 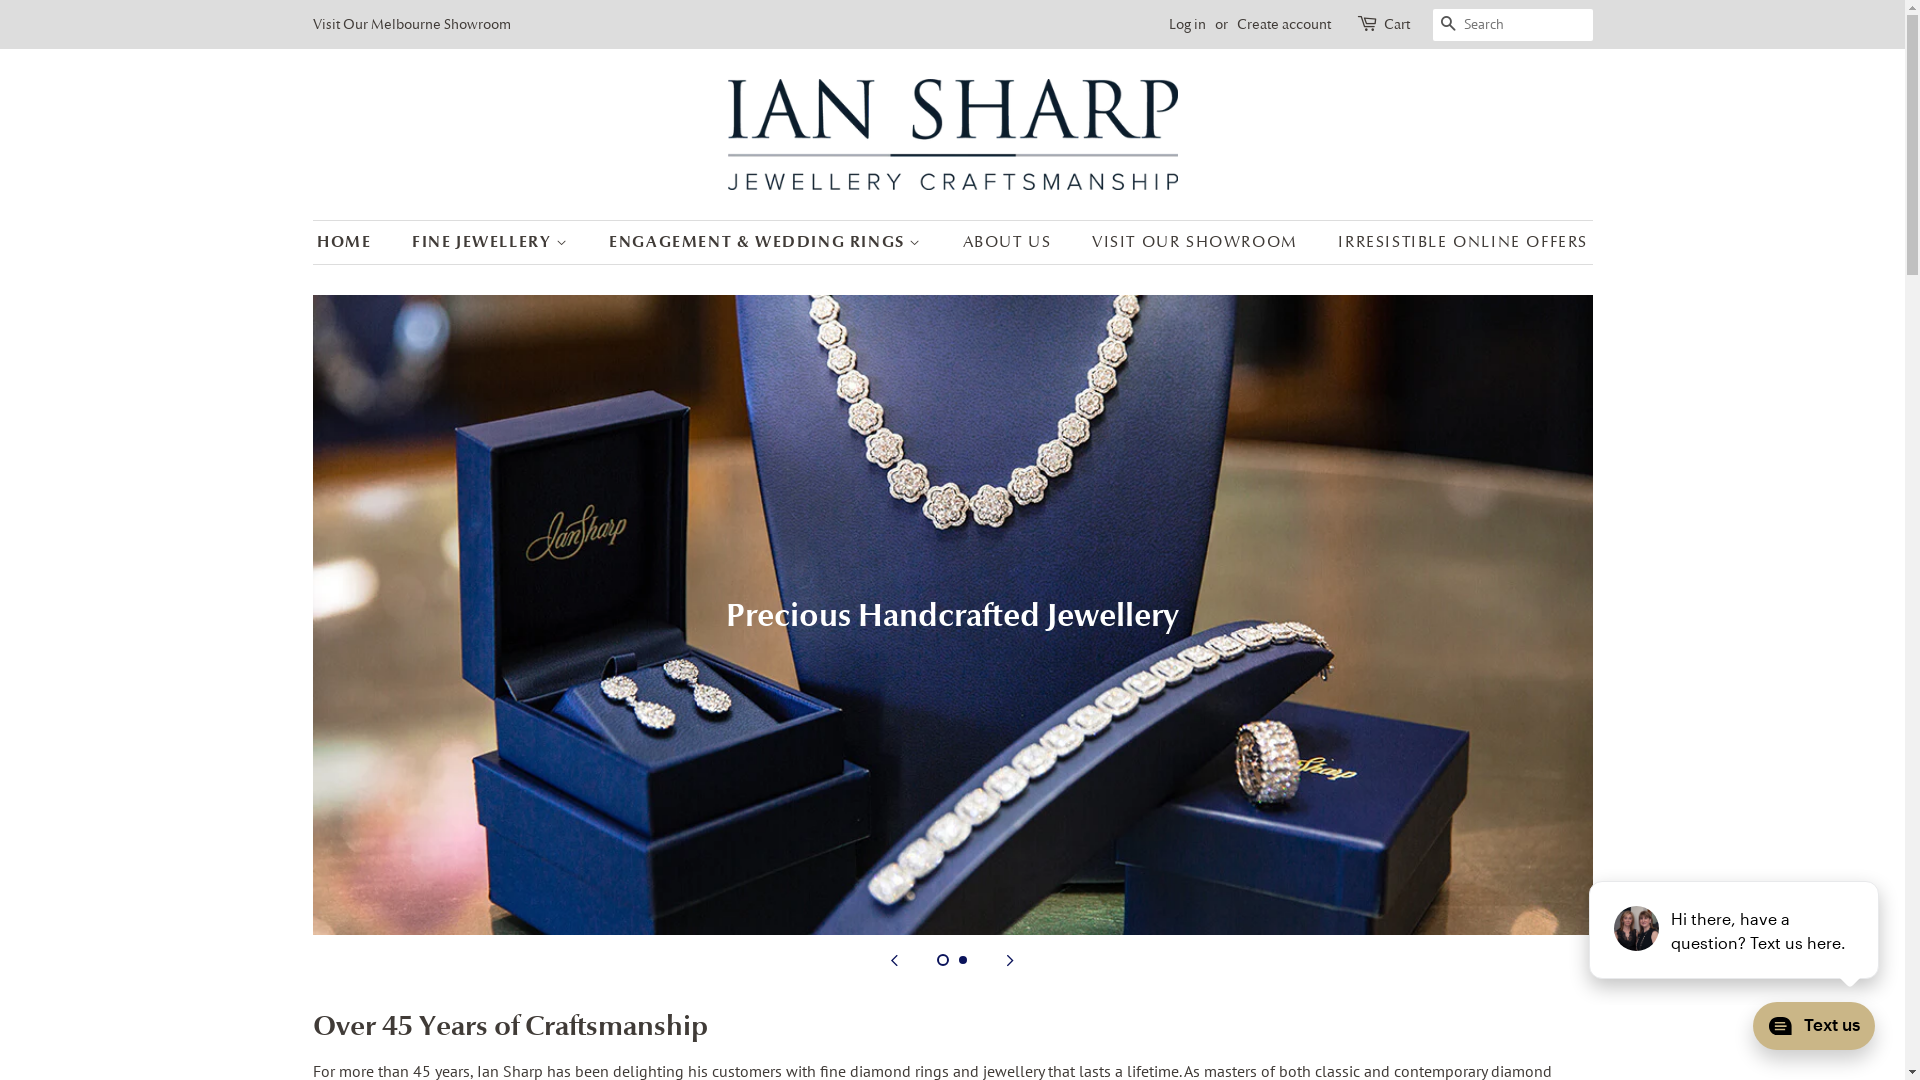 What do you see at coordinates (1198, 242) in the screenshot?
I see `VISIT OUR SHOWROOM` at bounding box center [1198, 242].